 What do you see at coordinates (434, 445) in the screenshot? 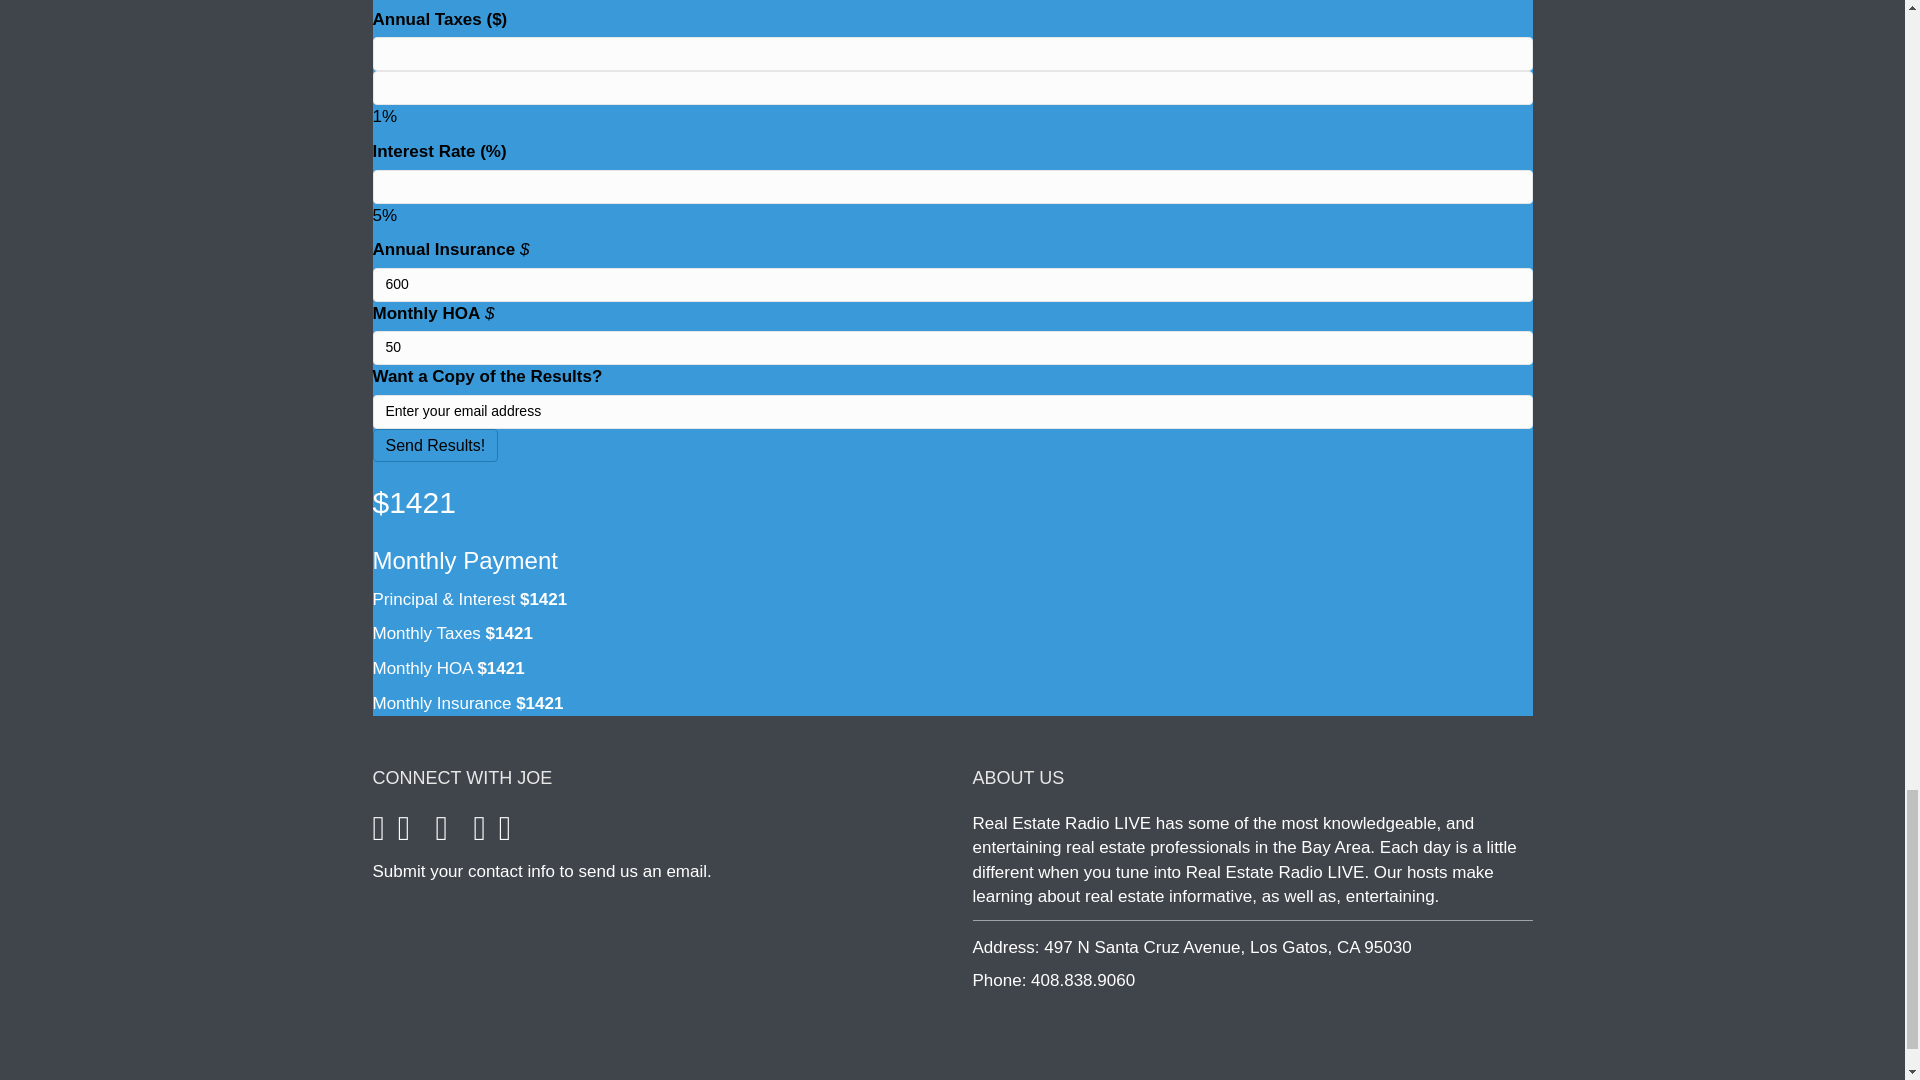
I see `Send Results!` at bounding box center [434, 445].